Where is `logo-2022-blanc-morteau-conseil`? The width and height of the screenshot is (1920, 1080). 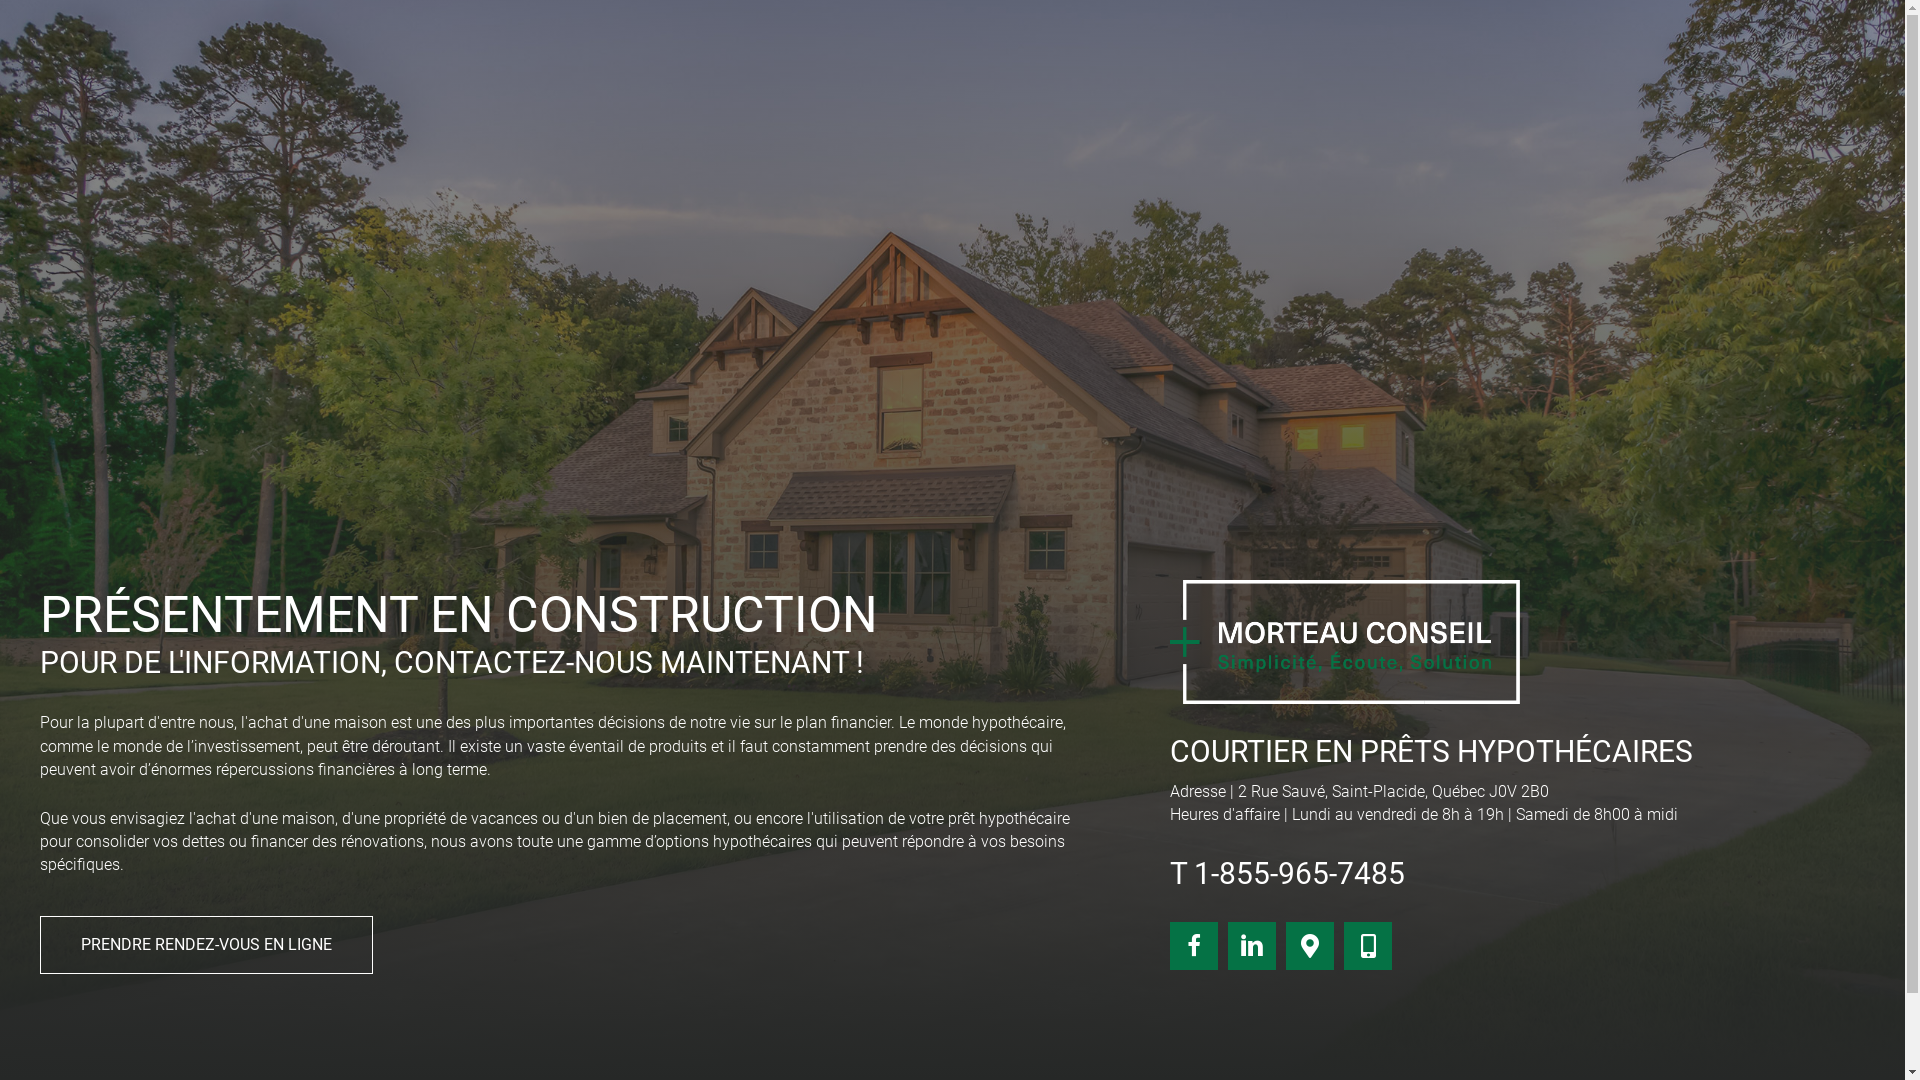 logo-2022-blanc-morteau-conseil is located at coordinates (1345, 642).